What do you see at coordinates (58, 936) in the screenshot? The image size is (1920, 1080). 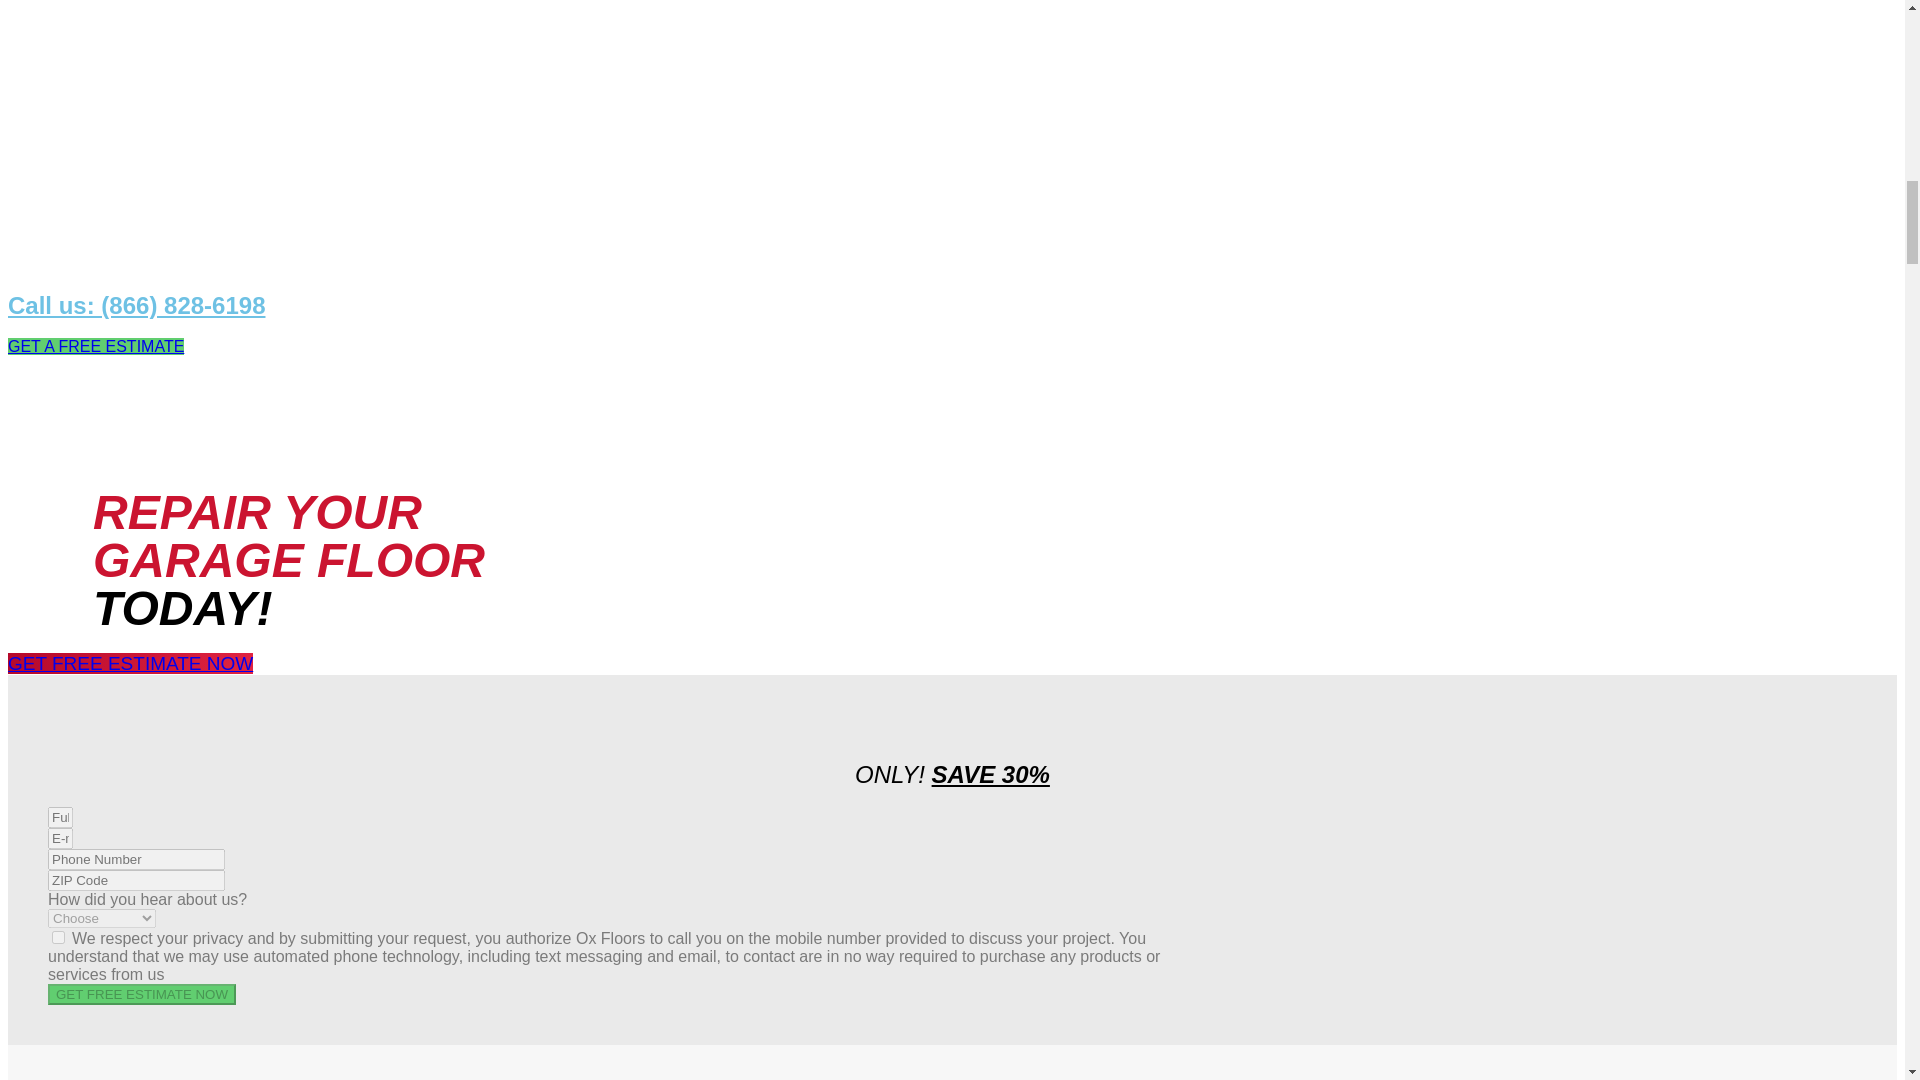 I see `on` at bounding box center [58, 936].